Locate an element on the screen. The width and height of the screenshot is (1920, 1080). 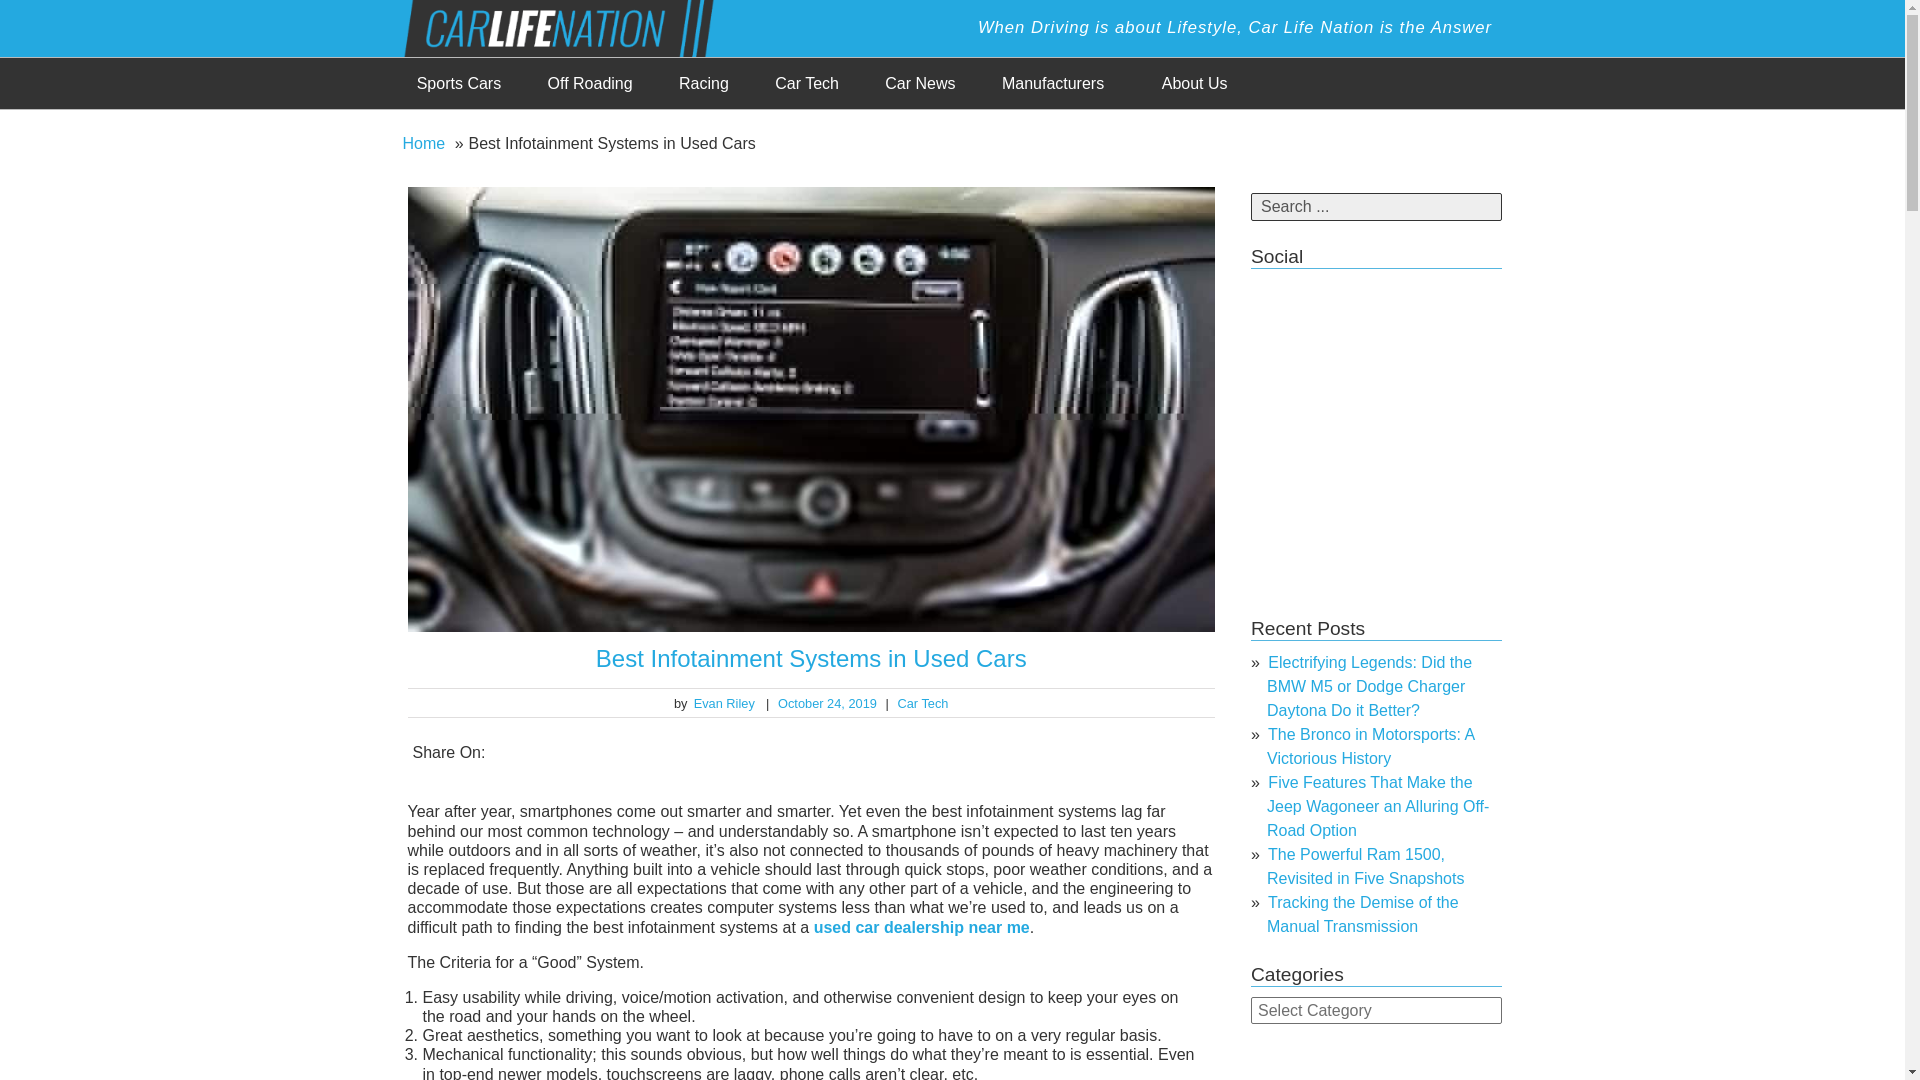
Car Life Nation Twitter is located at coordinates (1310, 294).